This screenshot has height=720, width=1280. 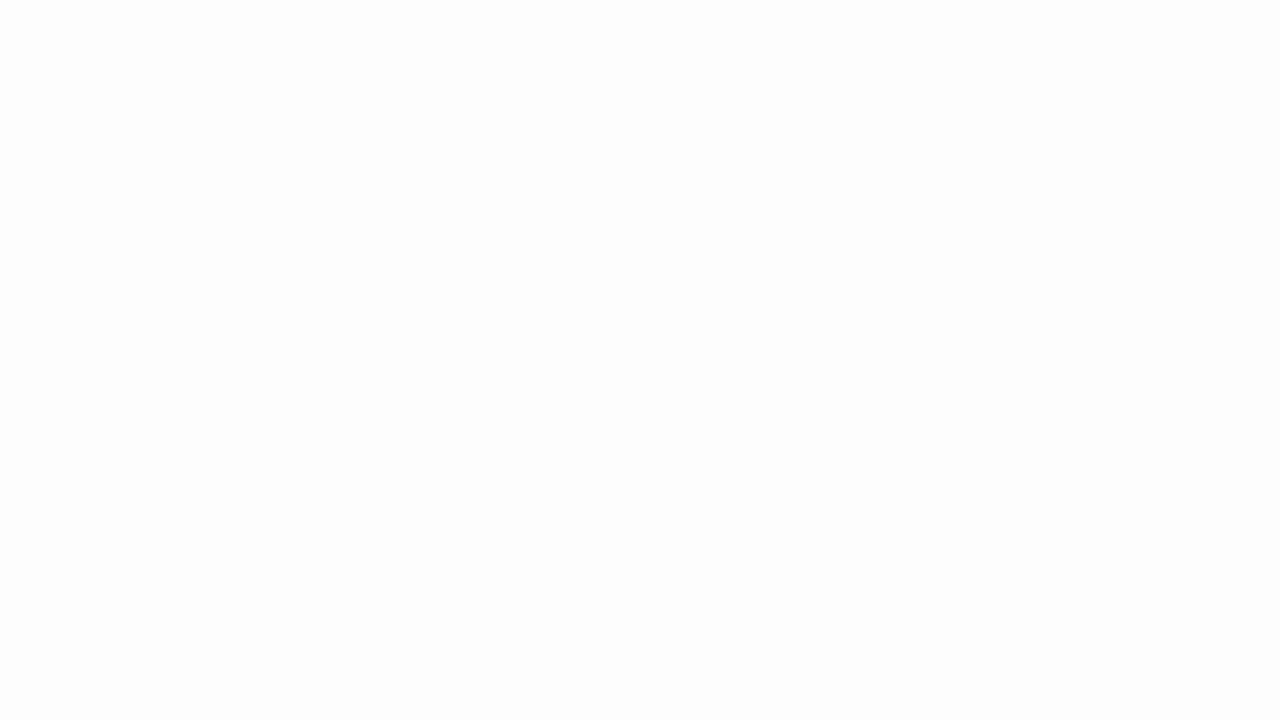 I want to click on Number Format, so click(x=794, y=87).